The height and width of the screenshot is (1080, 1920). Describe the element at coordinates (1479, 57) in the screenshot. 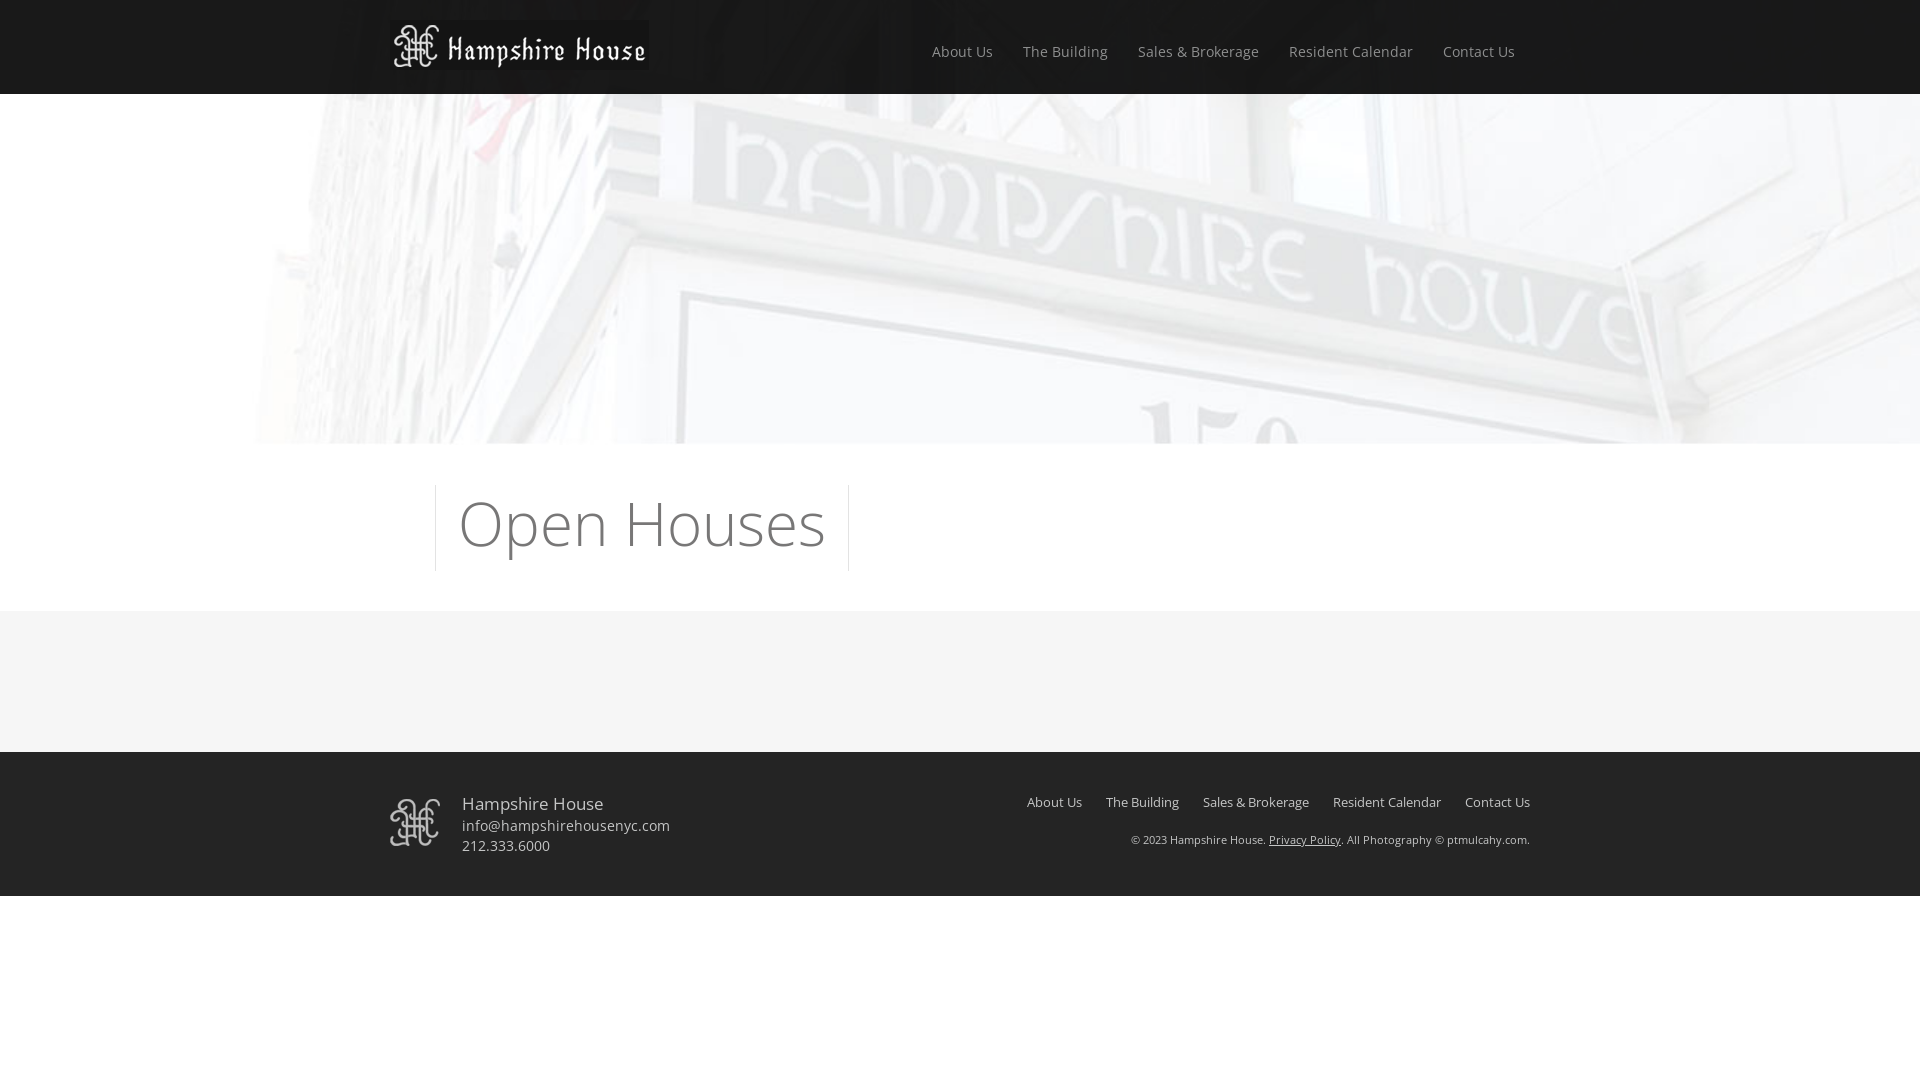

I see `Contact Us` at that location.